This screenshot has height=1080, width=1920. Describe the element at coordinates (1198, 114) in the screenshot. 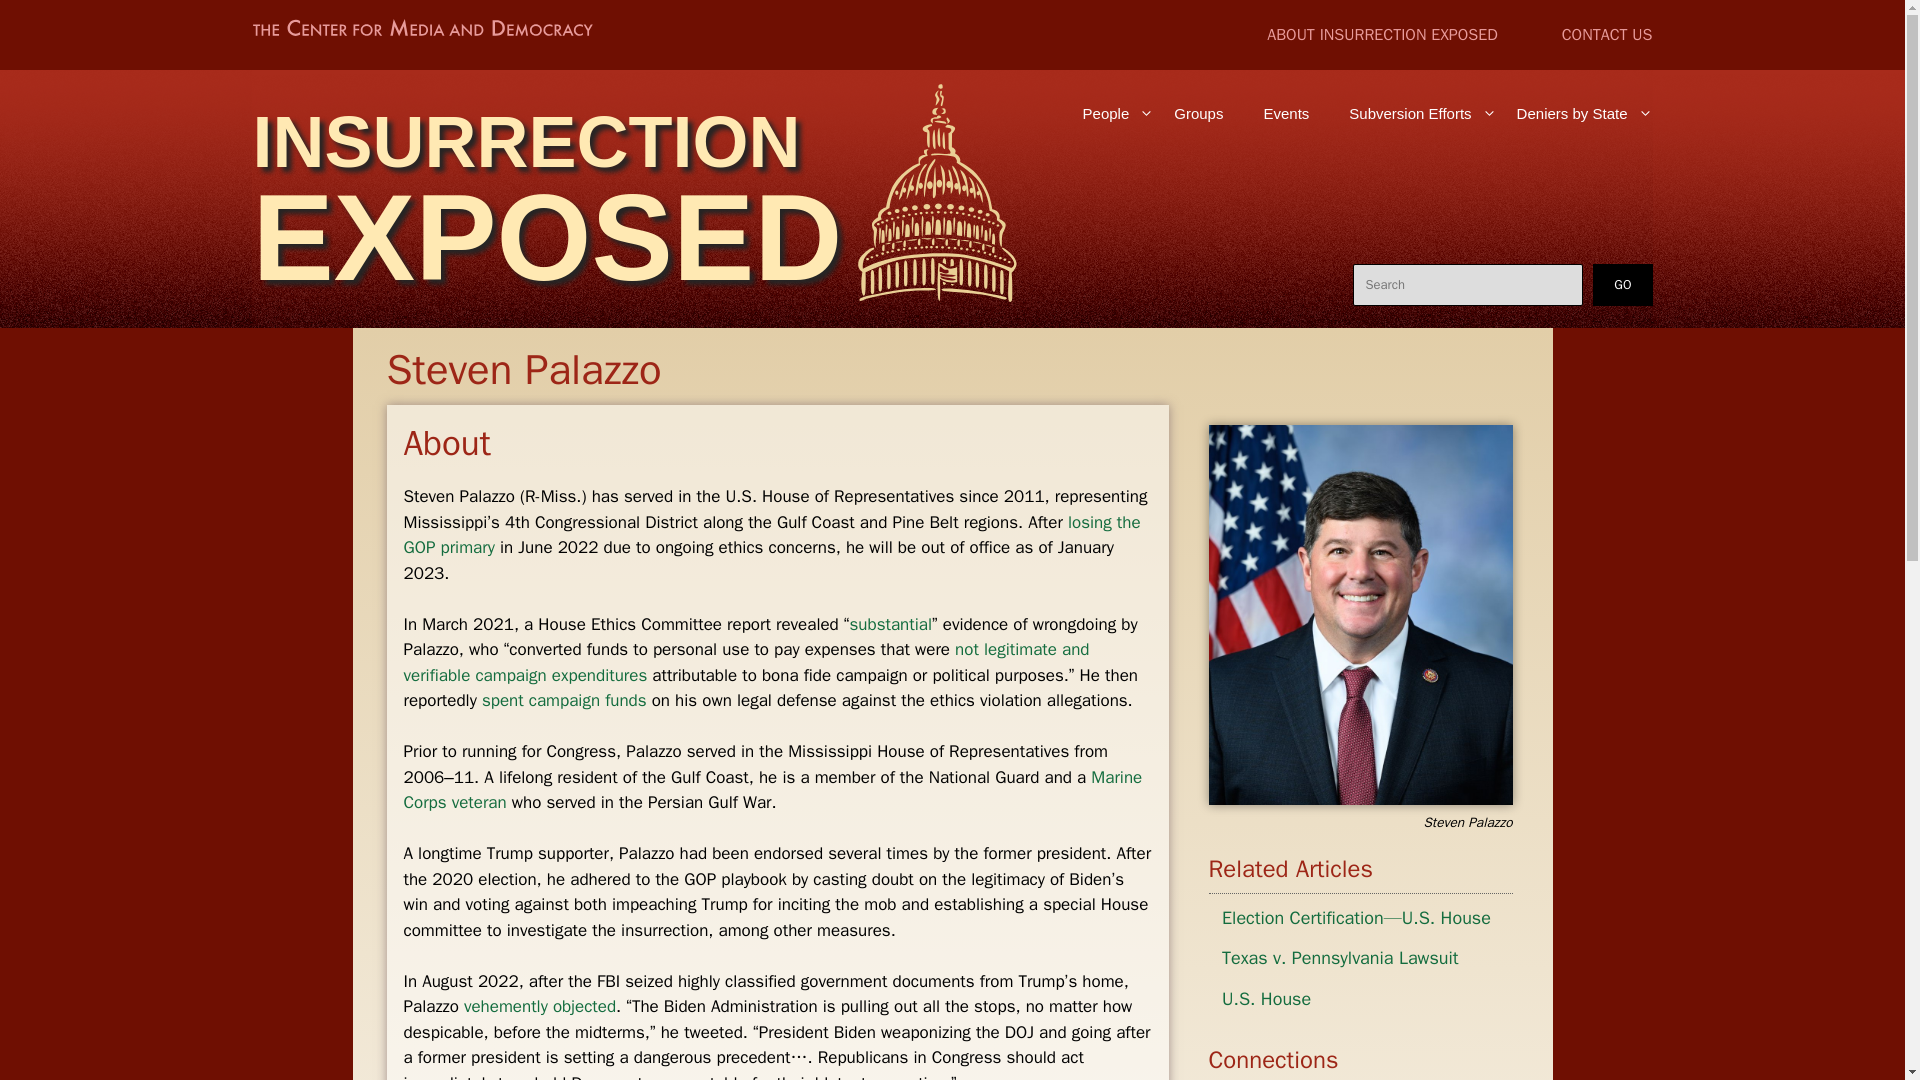

I see `Groups` at that location.